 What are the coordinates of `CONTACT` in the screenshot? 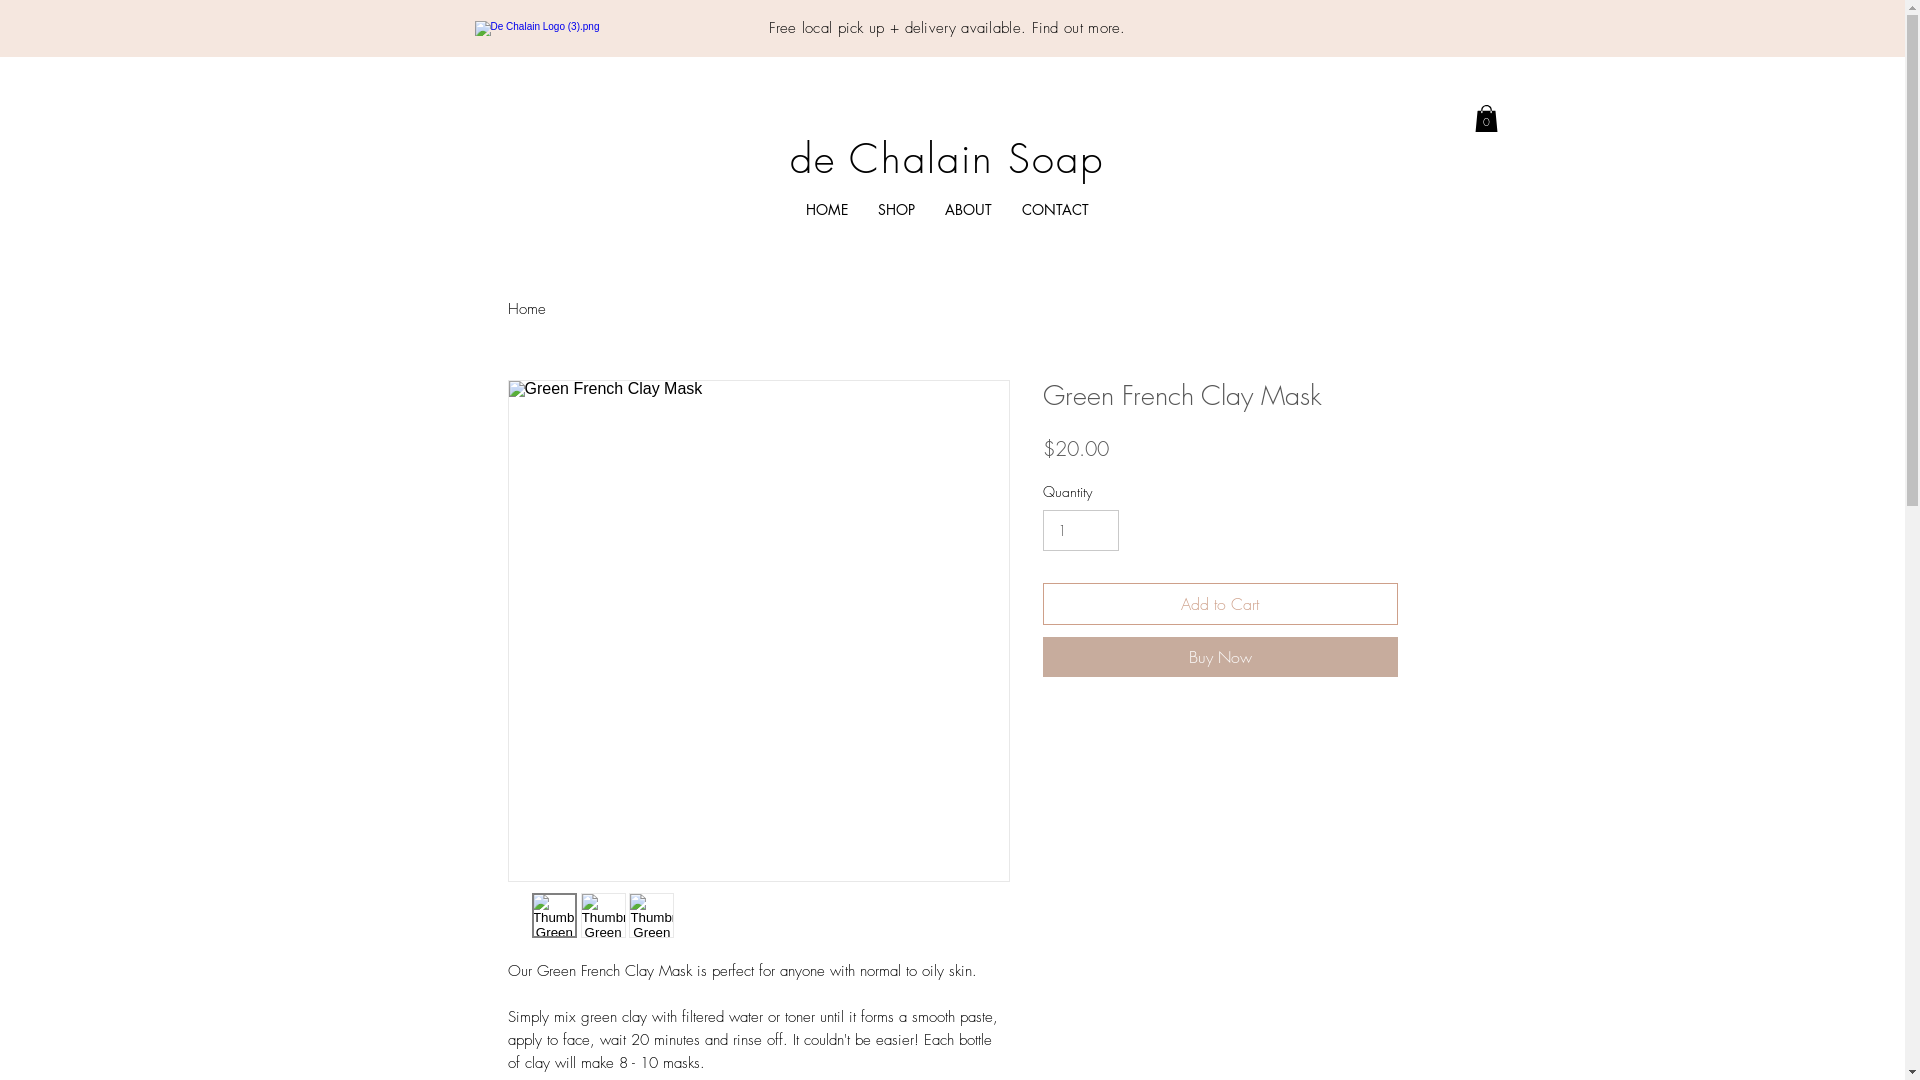 It's located at (1056, 210).